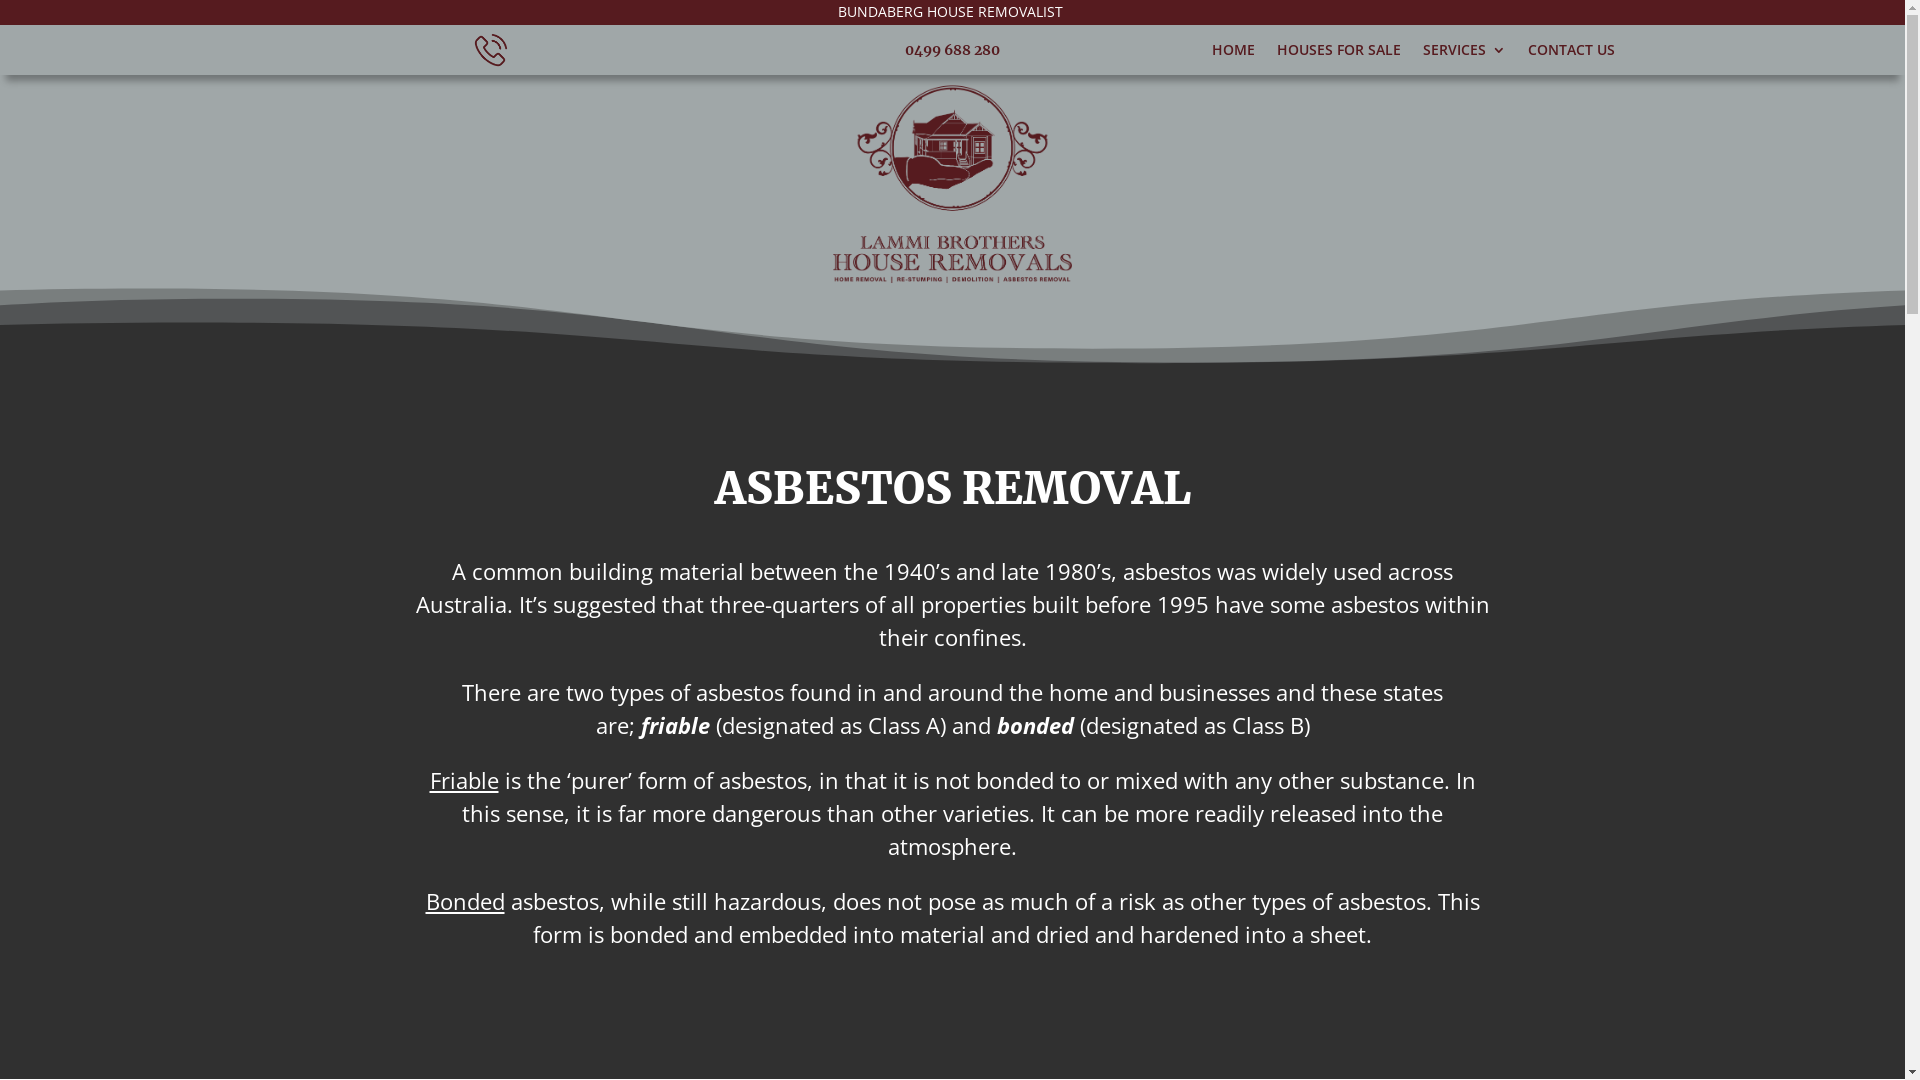  I want to click on CONTACT US, so click(1572, 54).